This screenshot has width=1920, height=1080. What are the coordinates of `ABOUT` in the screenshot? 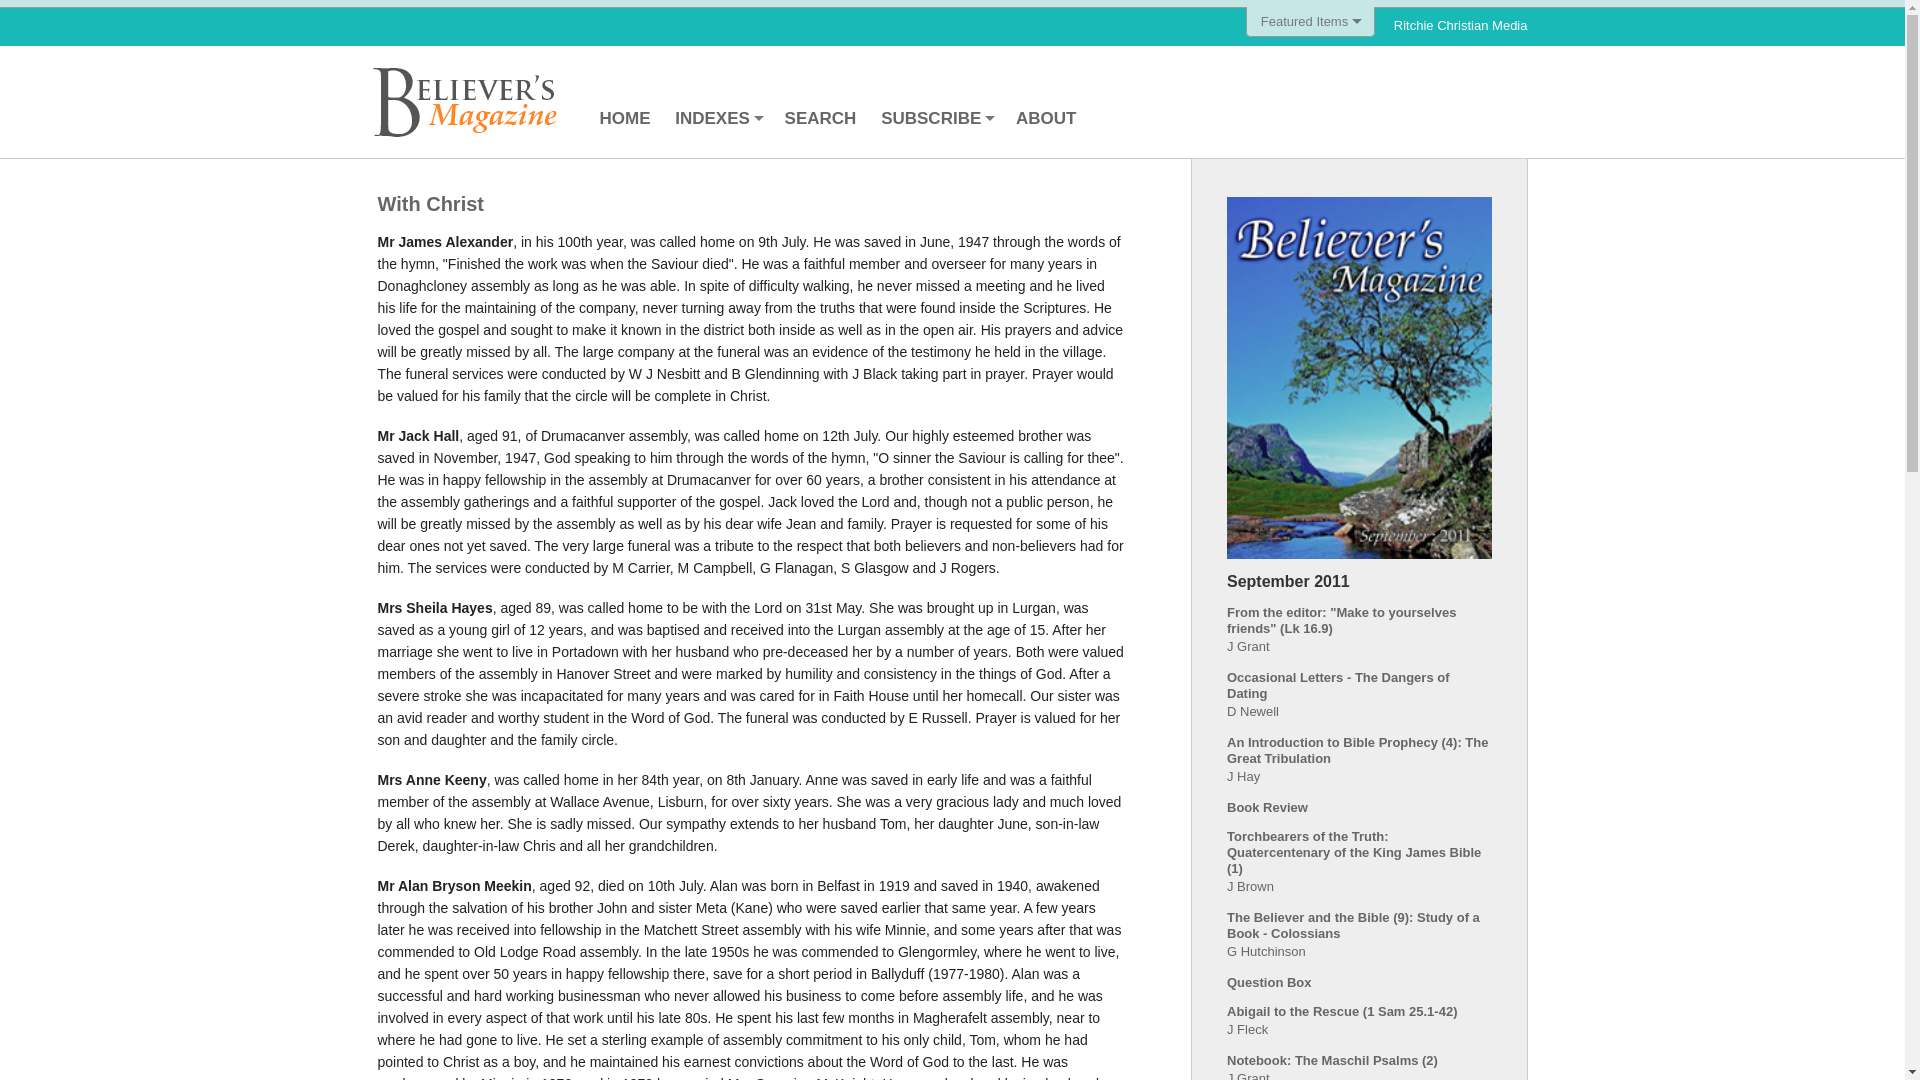 It's located at (1046, 118).